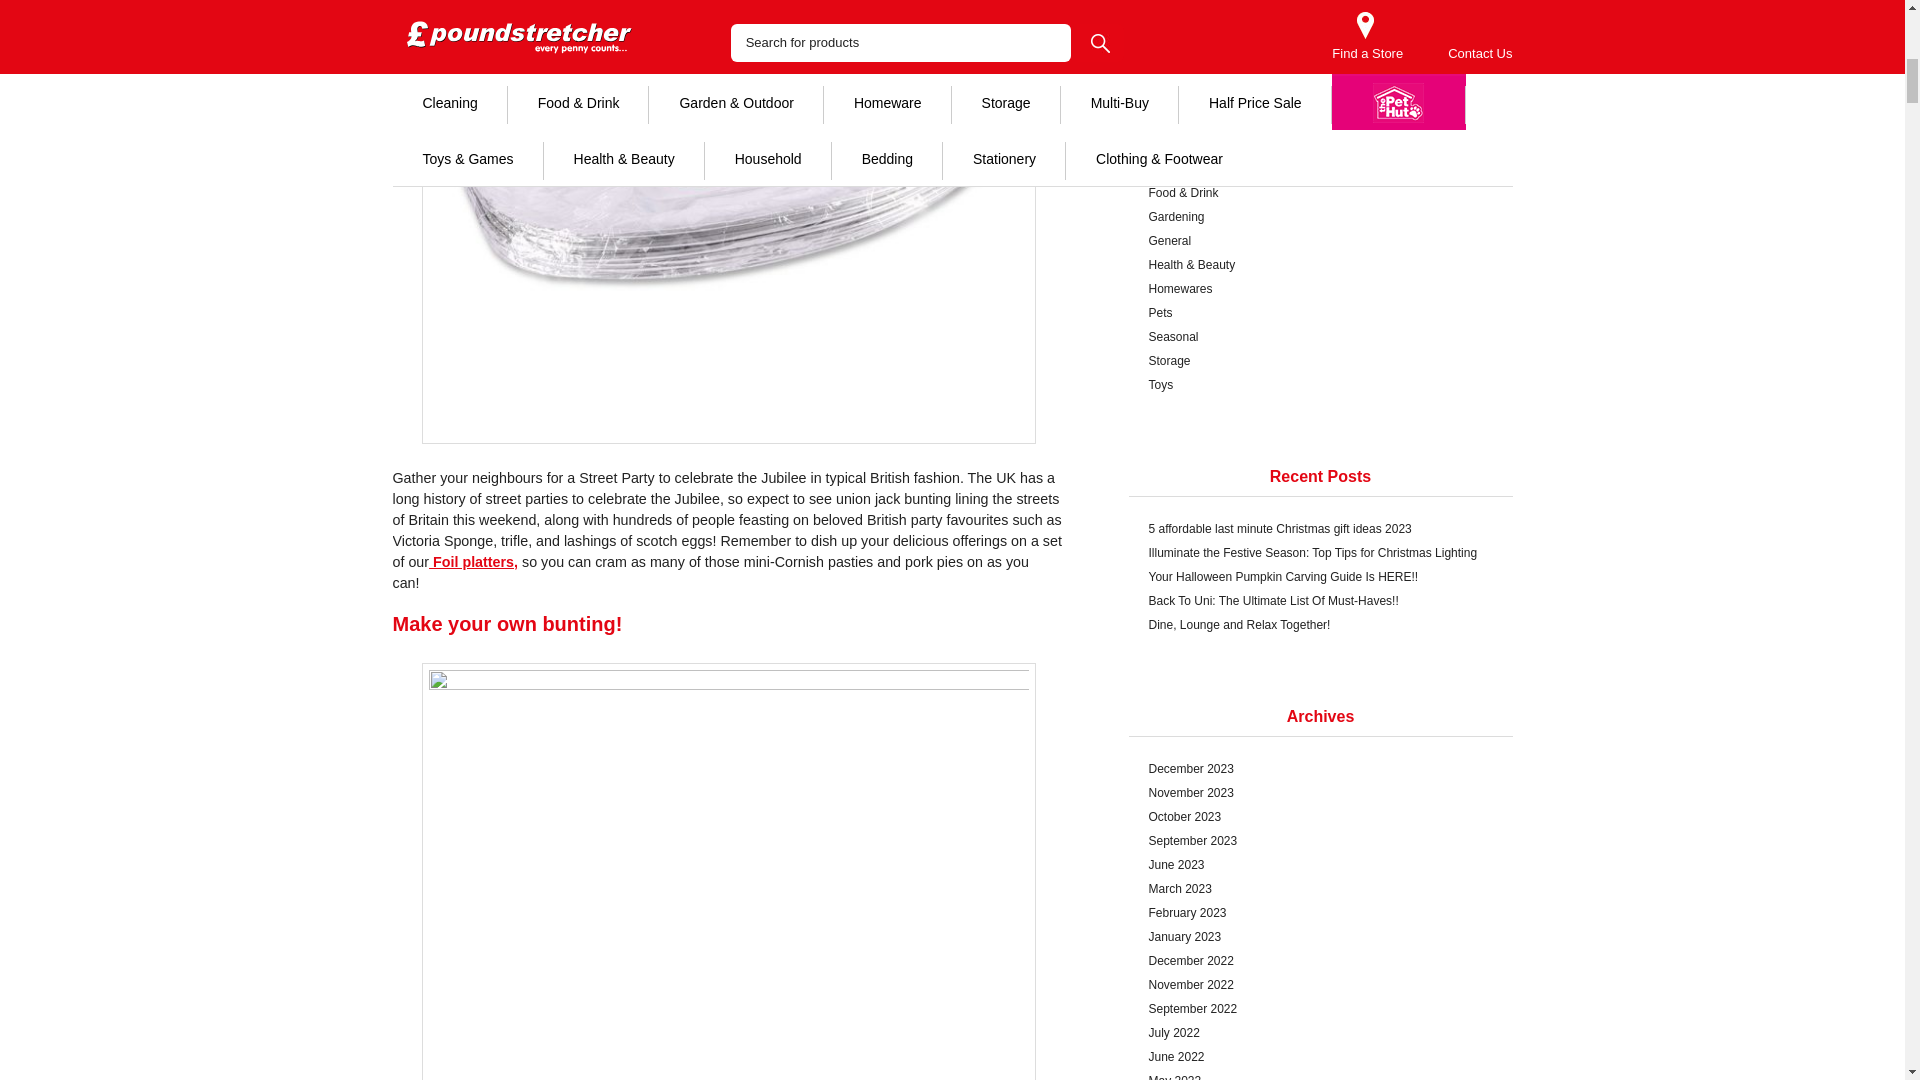  What do you see at coordinates (1320, 288) in the screenshot?
I see `Homewares` at bounding box center [1320, 288].